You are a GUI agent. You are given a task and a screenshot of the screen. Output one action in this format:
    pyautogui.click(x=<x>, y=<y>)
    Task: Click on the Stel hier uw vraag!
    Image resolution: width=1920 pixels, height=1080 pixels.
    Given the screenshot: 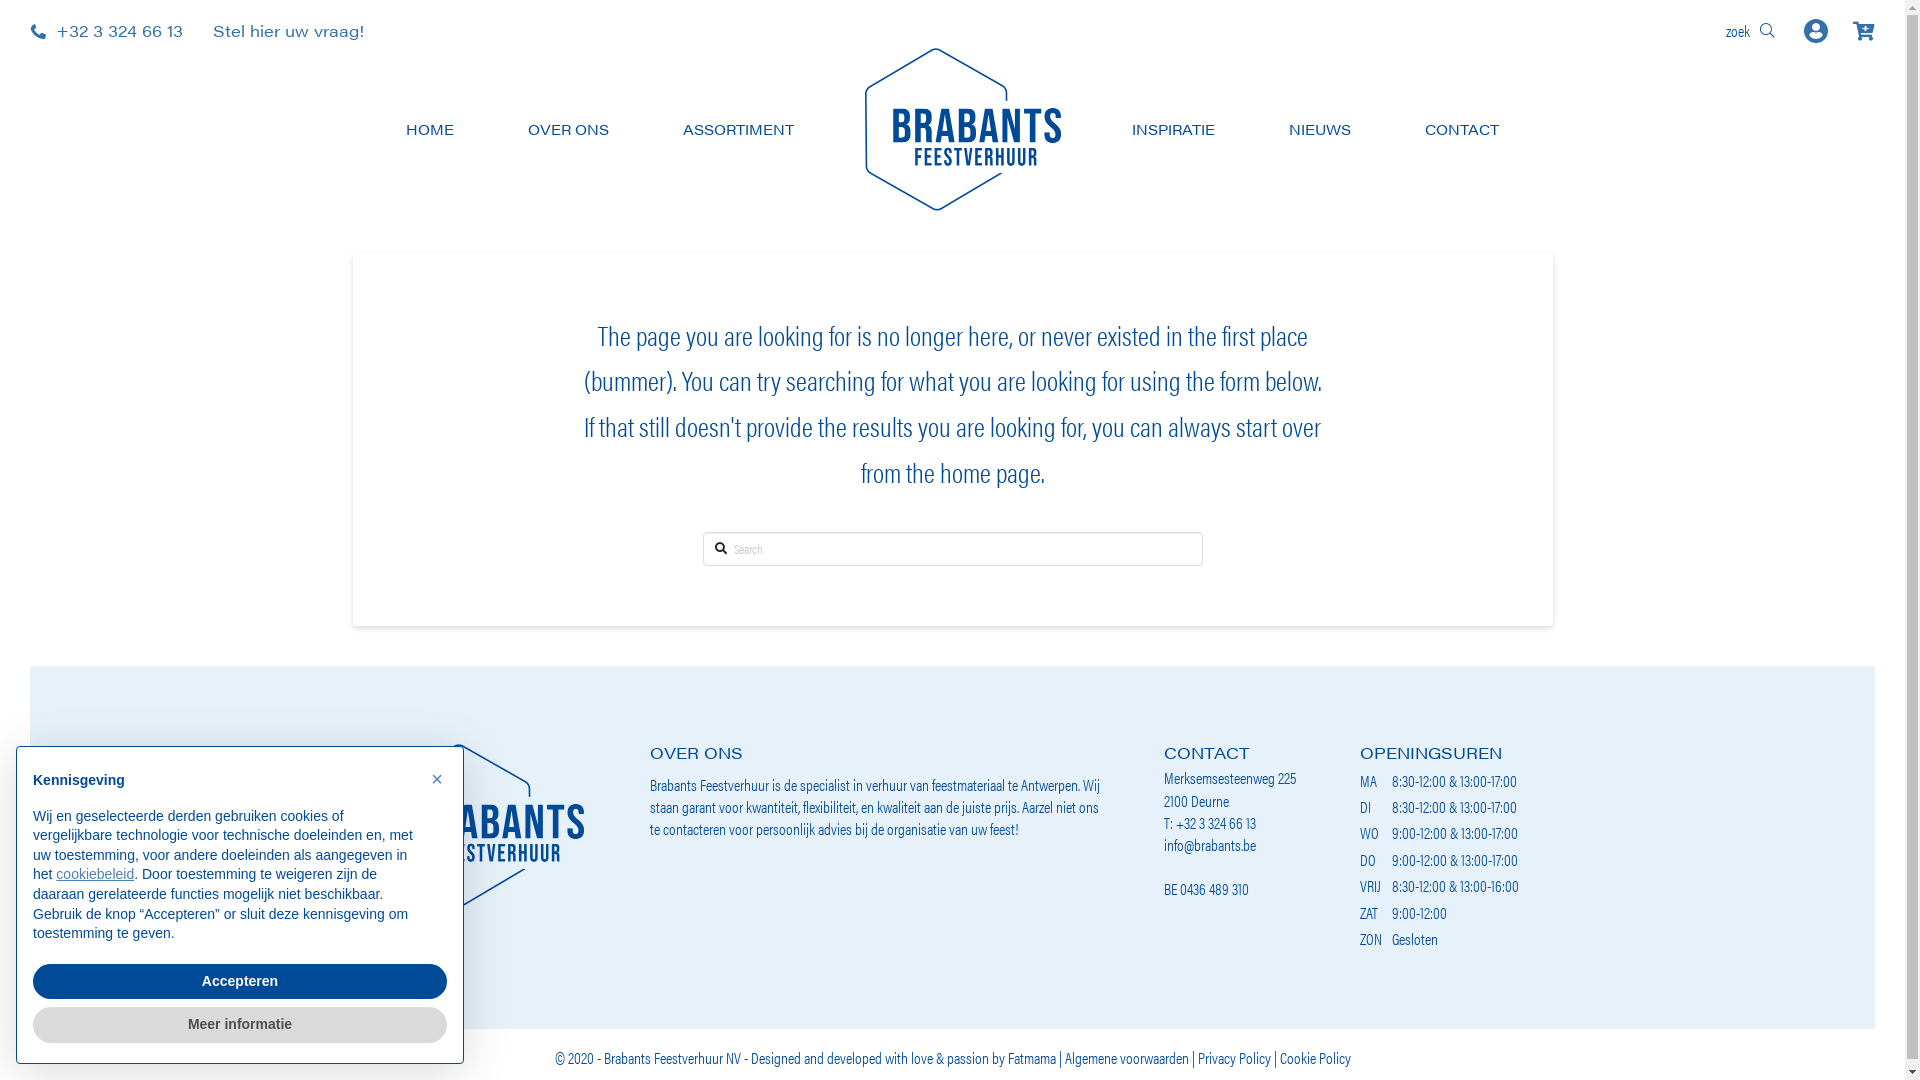 What is the action you would take?
    pyautogui.click(x=284, y=31)
    